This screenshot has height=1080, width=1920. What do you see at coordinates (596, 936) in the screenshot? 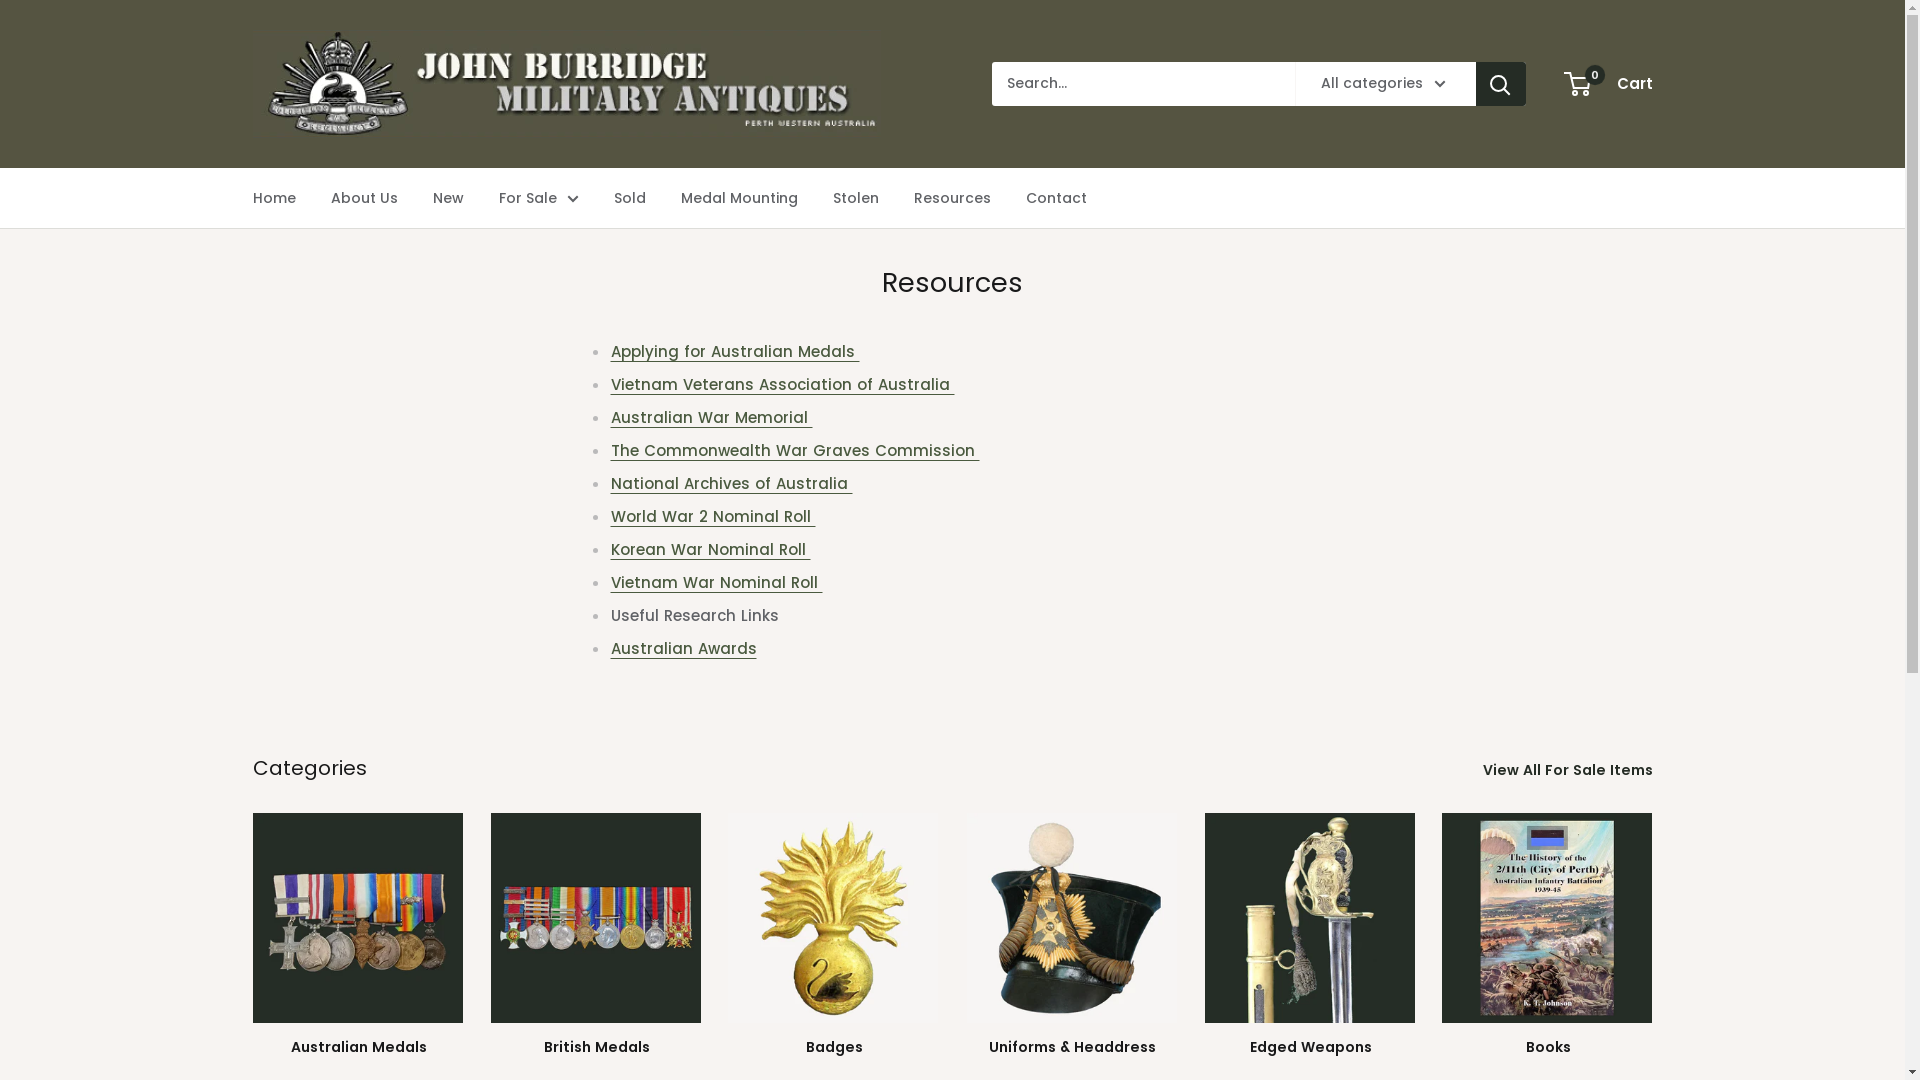
I see `British Medals` at bounding box center [596, 936].